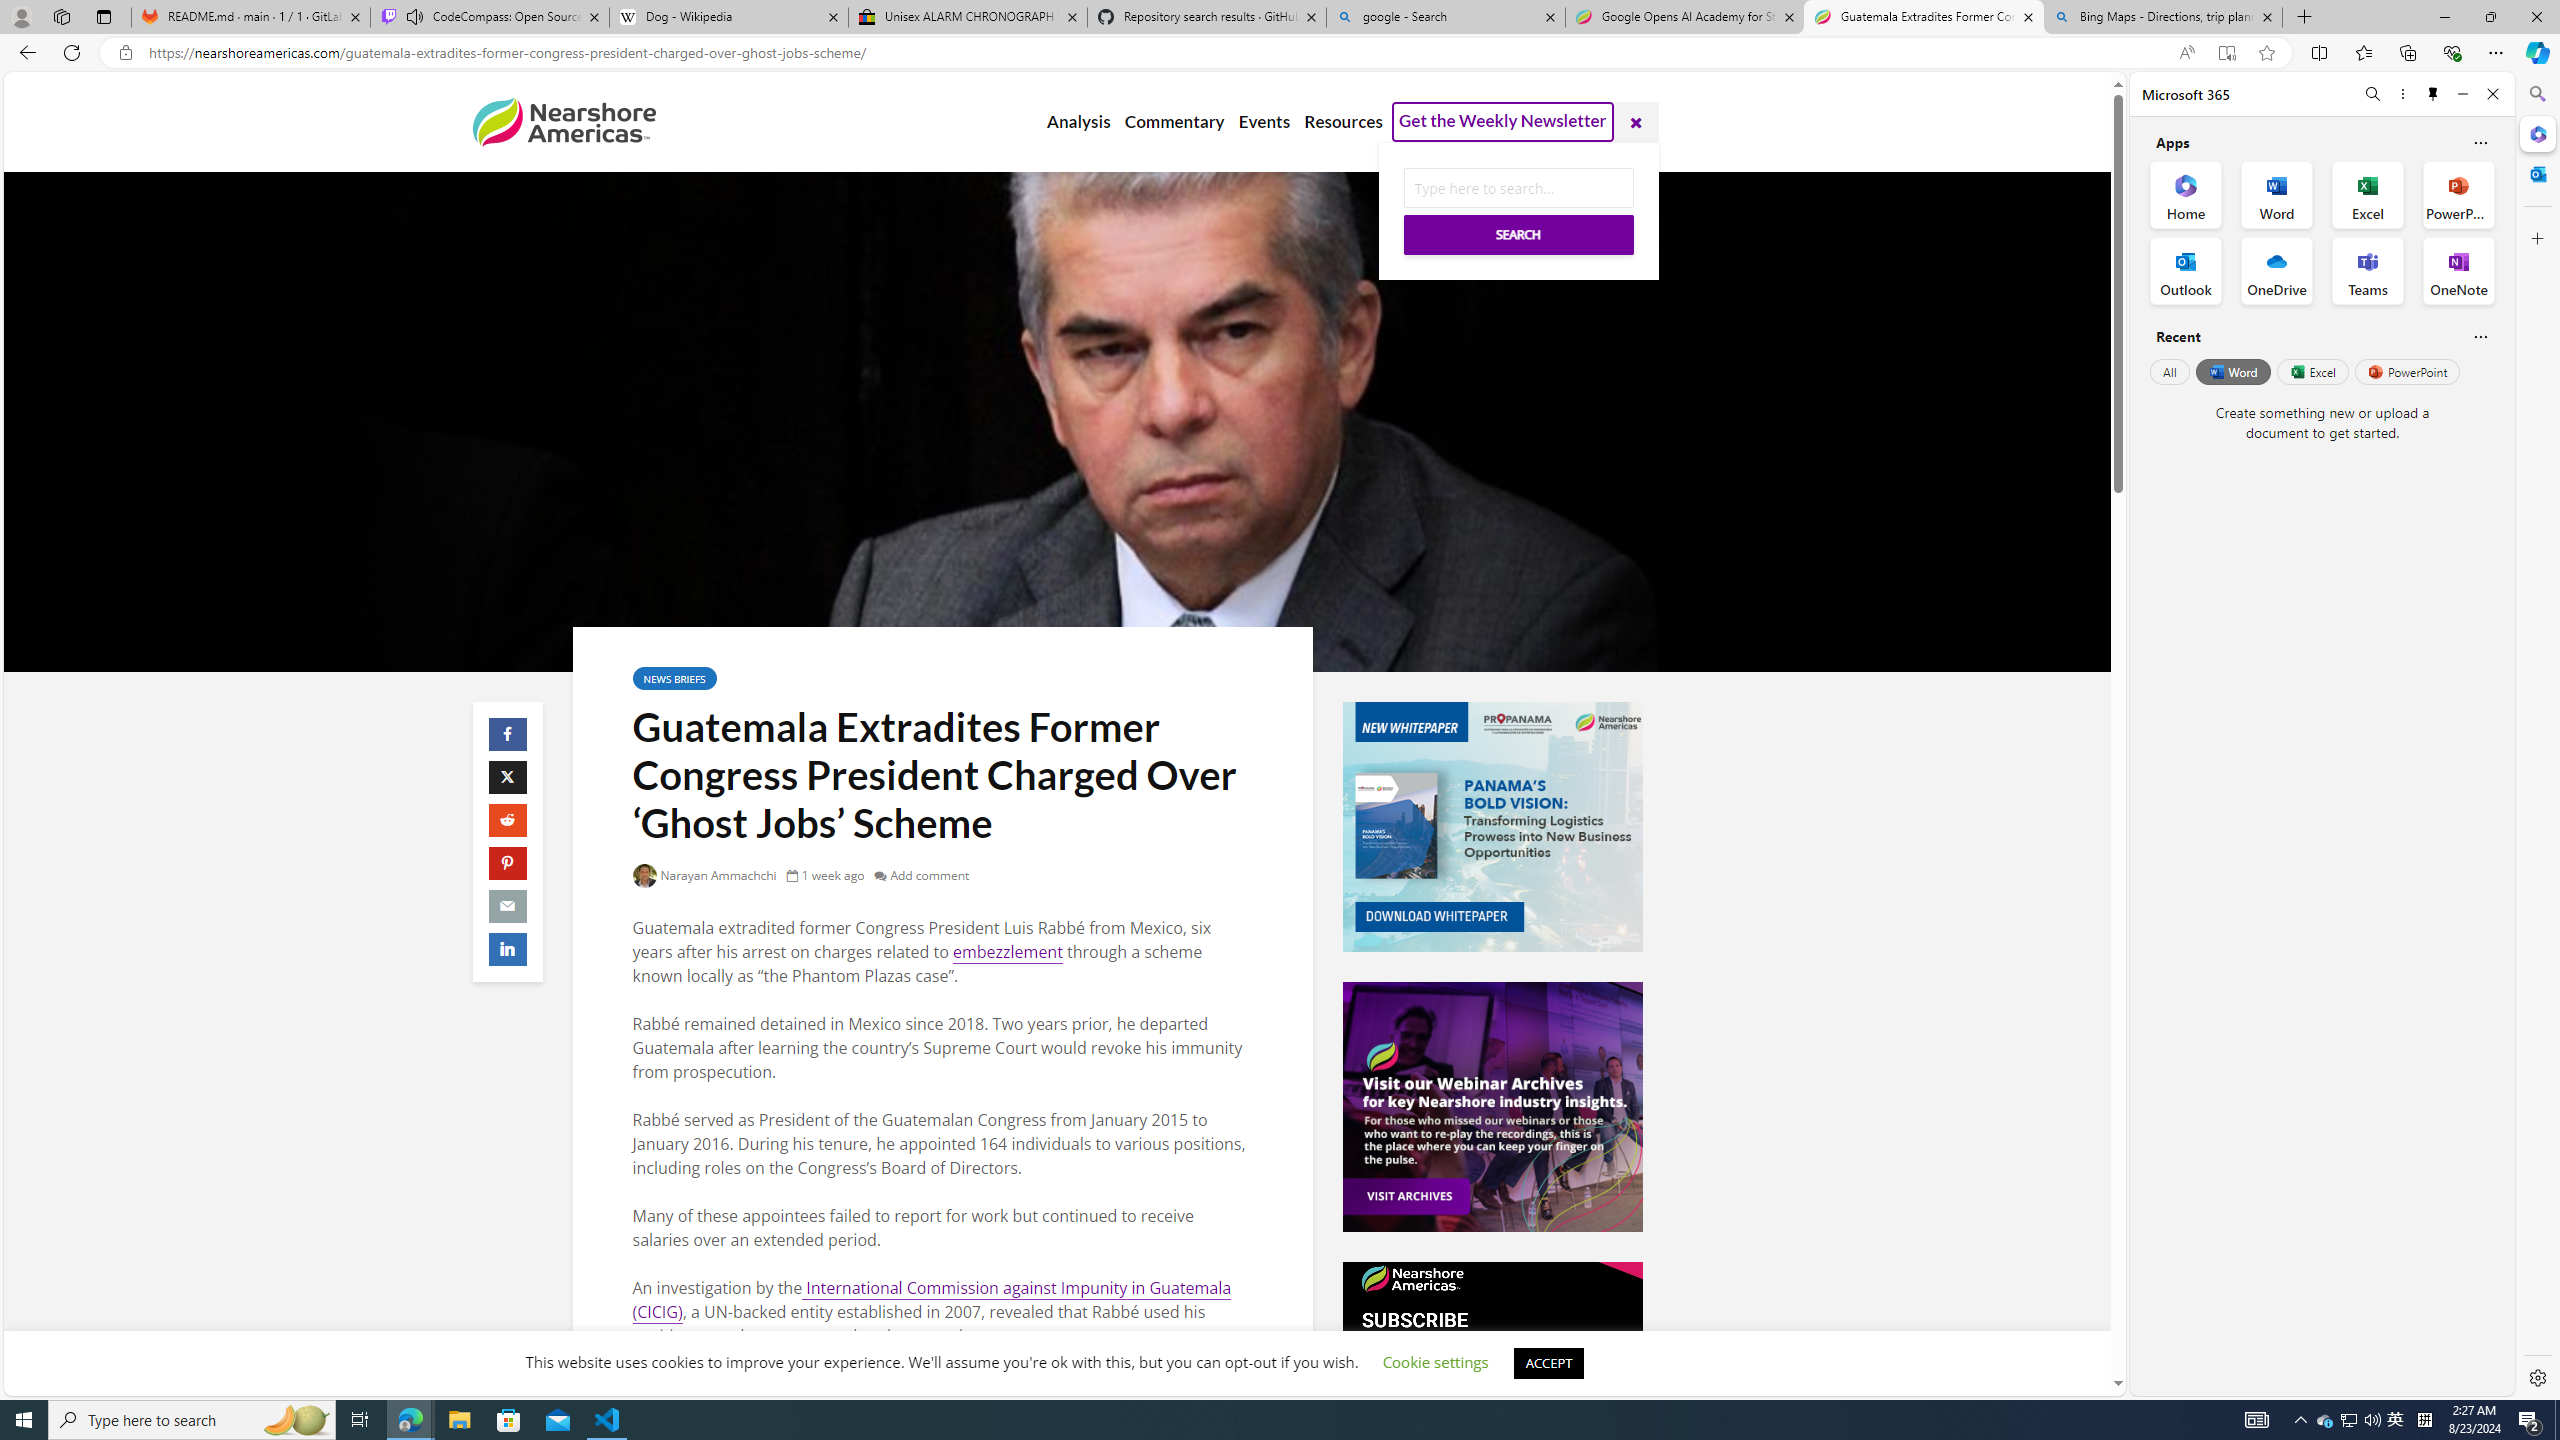  What do you see at coordinates (1436, 1362) in the screenshot?
I see `Cookie settings` at bounding box center [1436, 1362].